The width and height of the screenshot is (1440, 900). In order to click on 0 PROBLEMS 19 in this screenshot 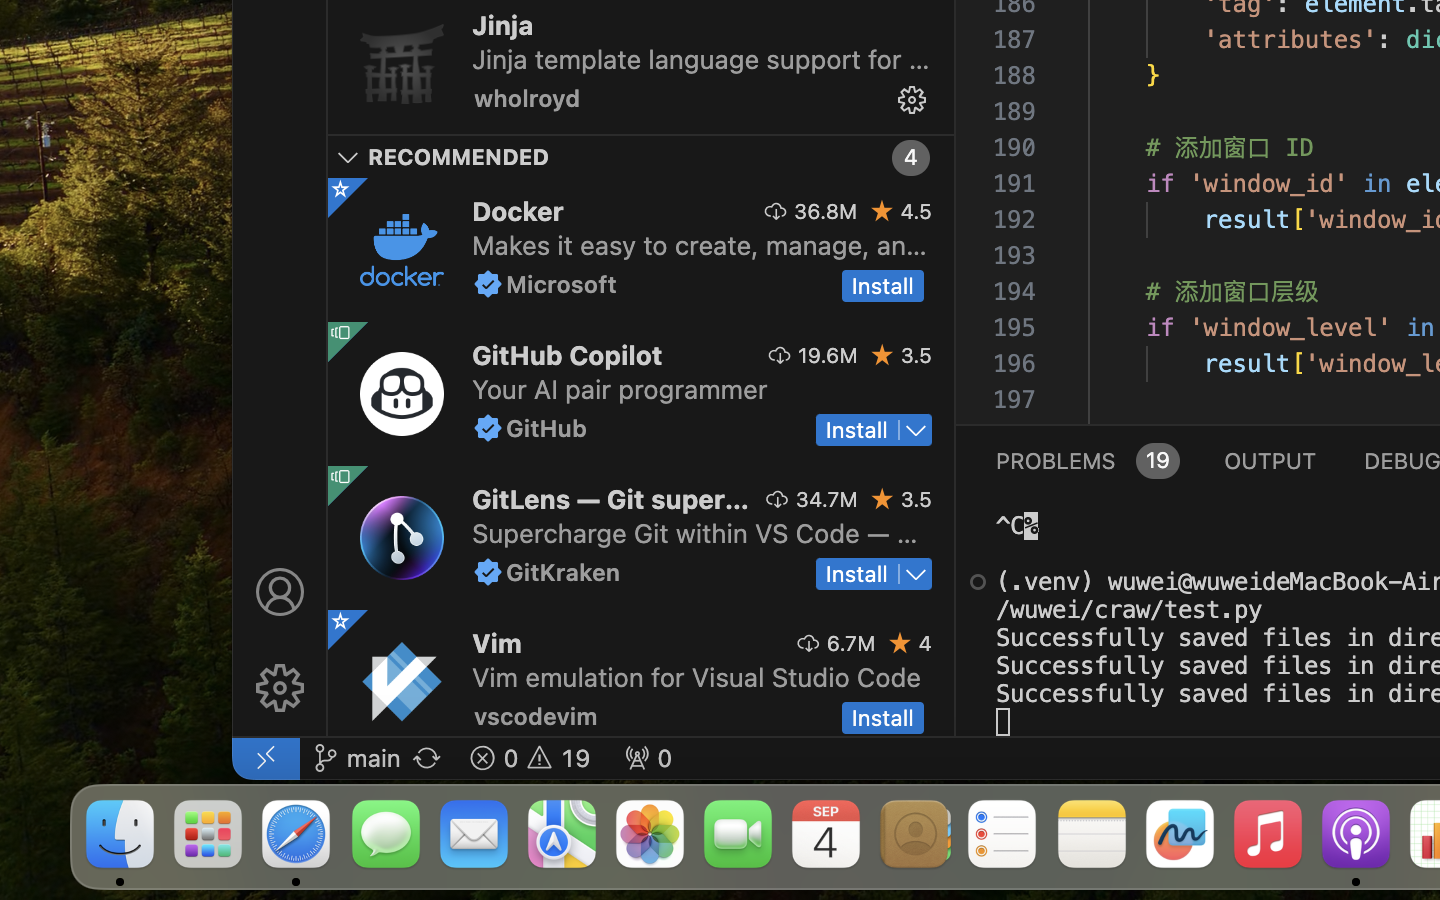, I will do `click(1087, 460)`.